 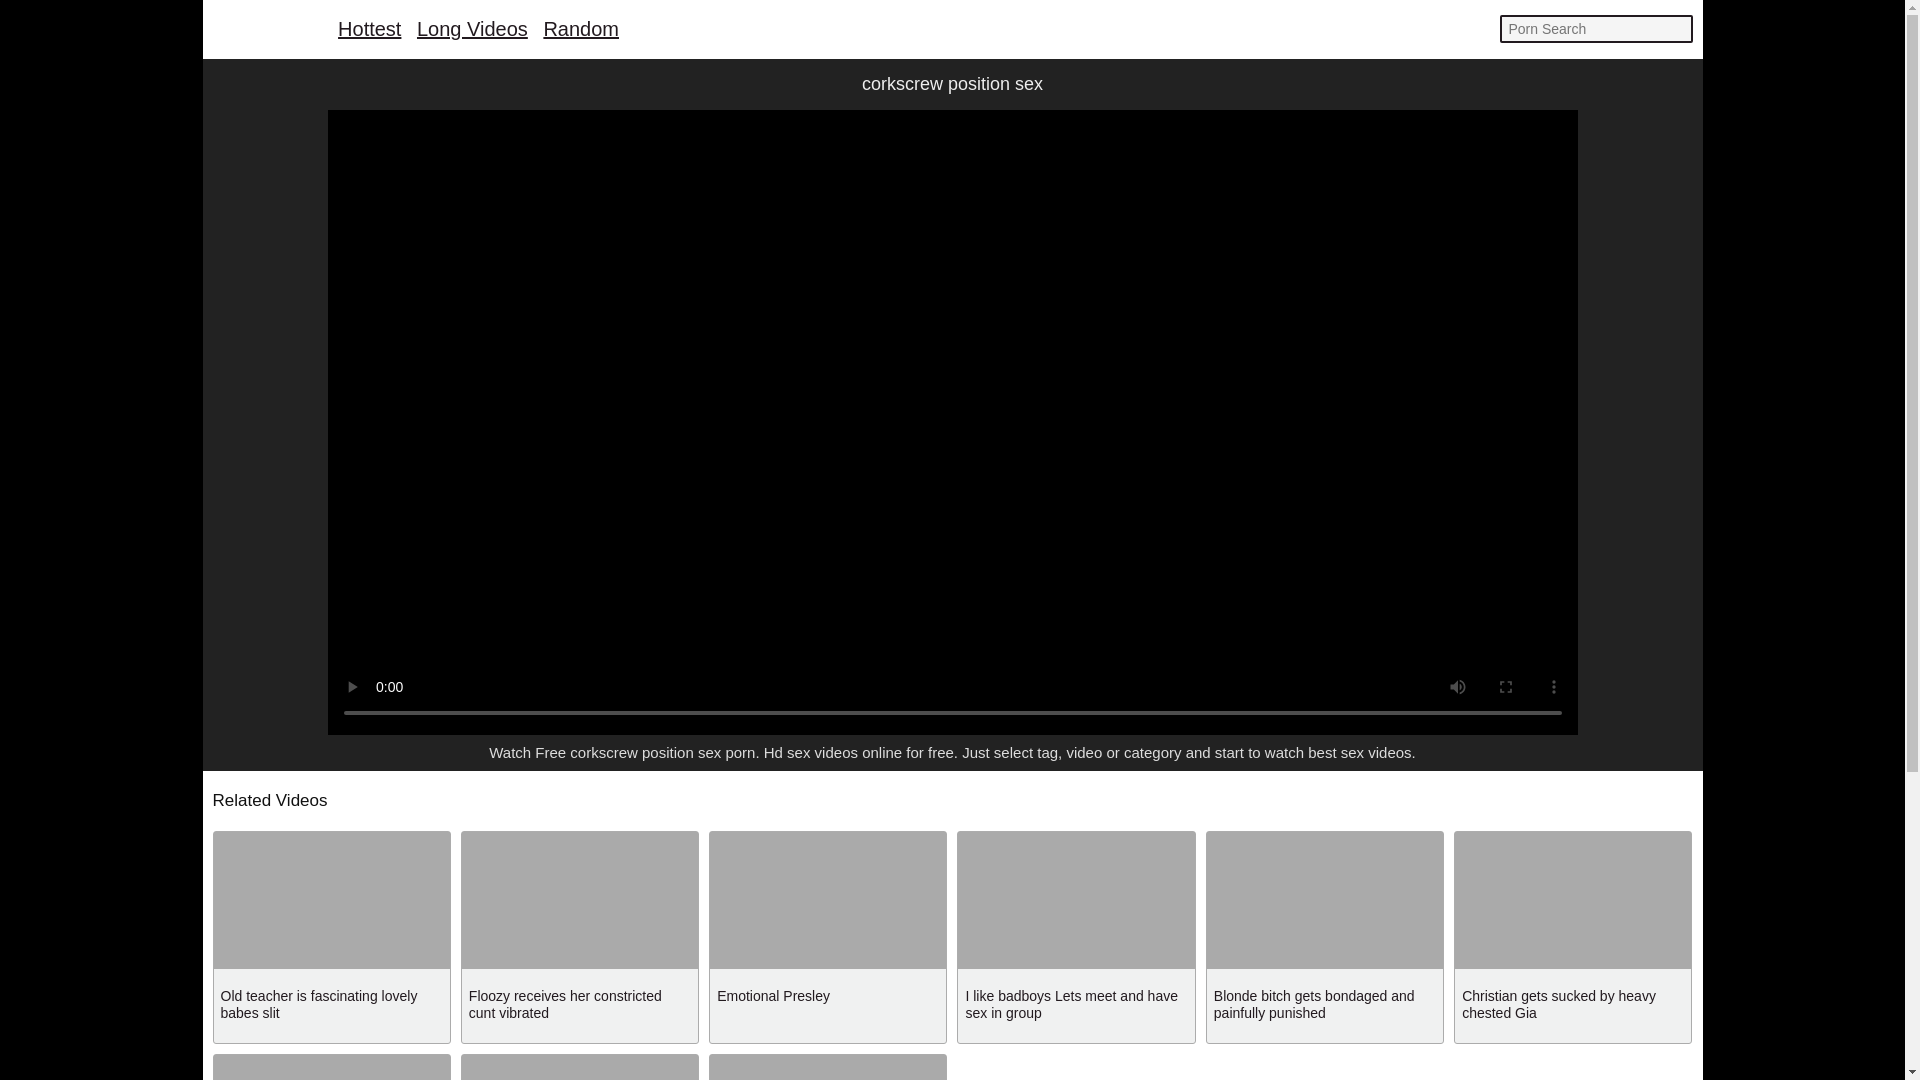 What do you see at coordinates (472, 28) in the screenshot?
I see `Long Videos` at bounding box center [472, 28].